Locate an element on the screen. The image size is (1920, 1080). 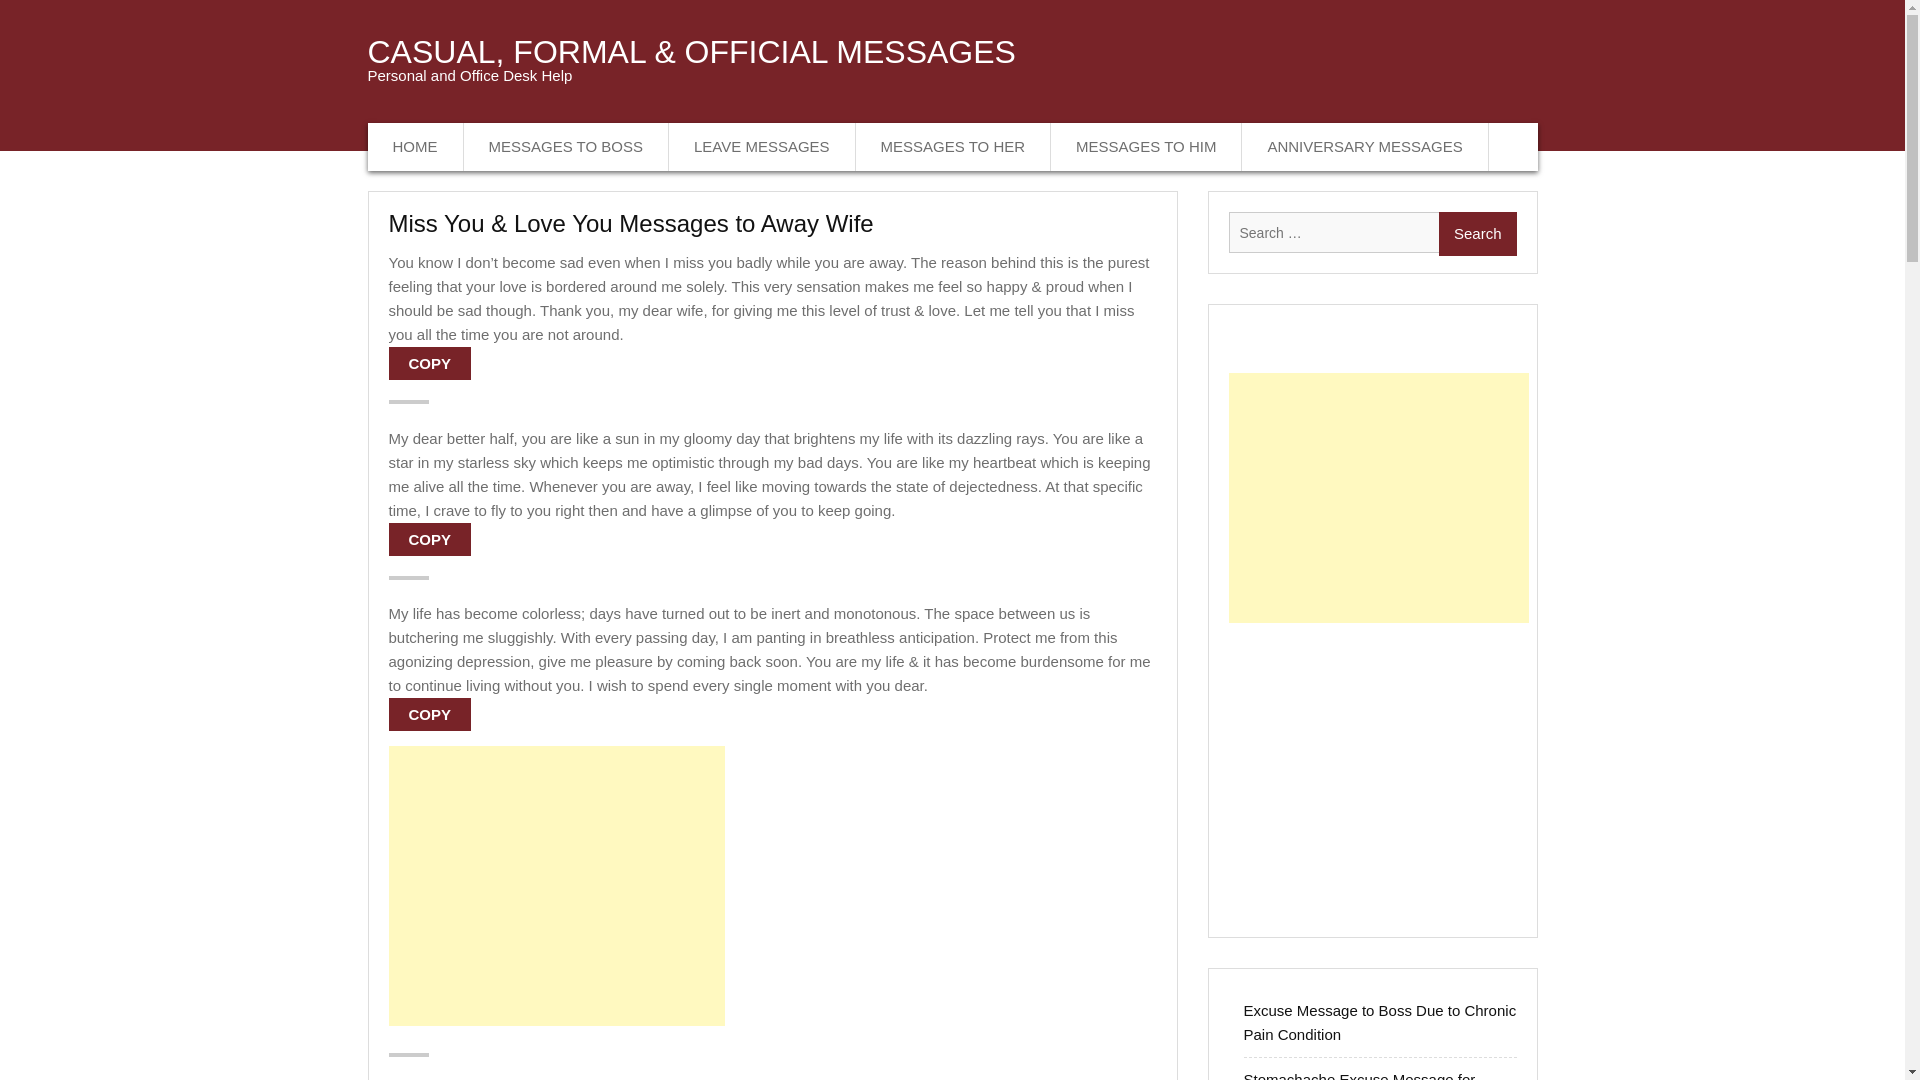
Excuse Message to Boss Due to Chronic Pain Condition is located at coordinates (1380, 1022).